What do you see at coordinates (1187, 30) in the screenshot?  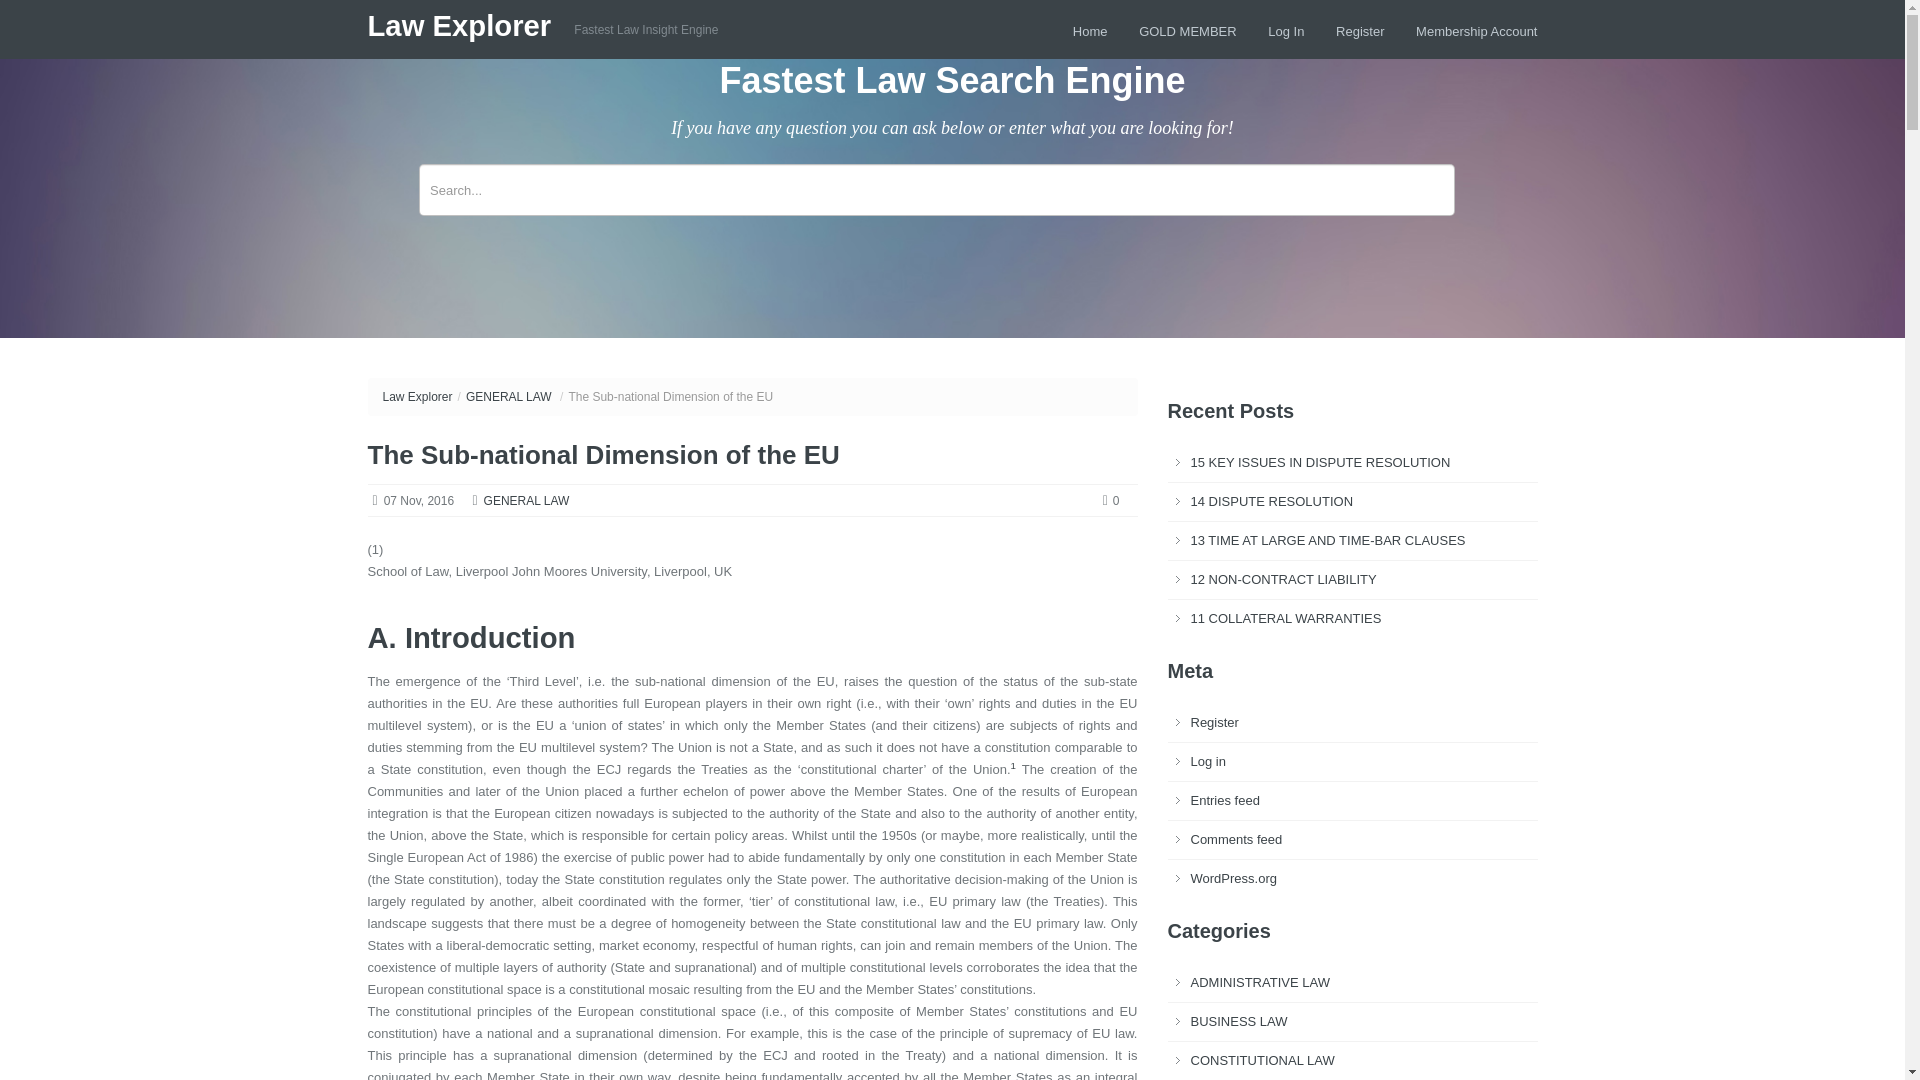 I see `GOLD MEMBER` at bounding box center [1187, 30].